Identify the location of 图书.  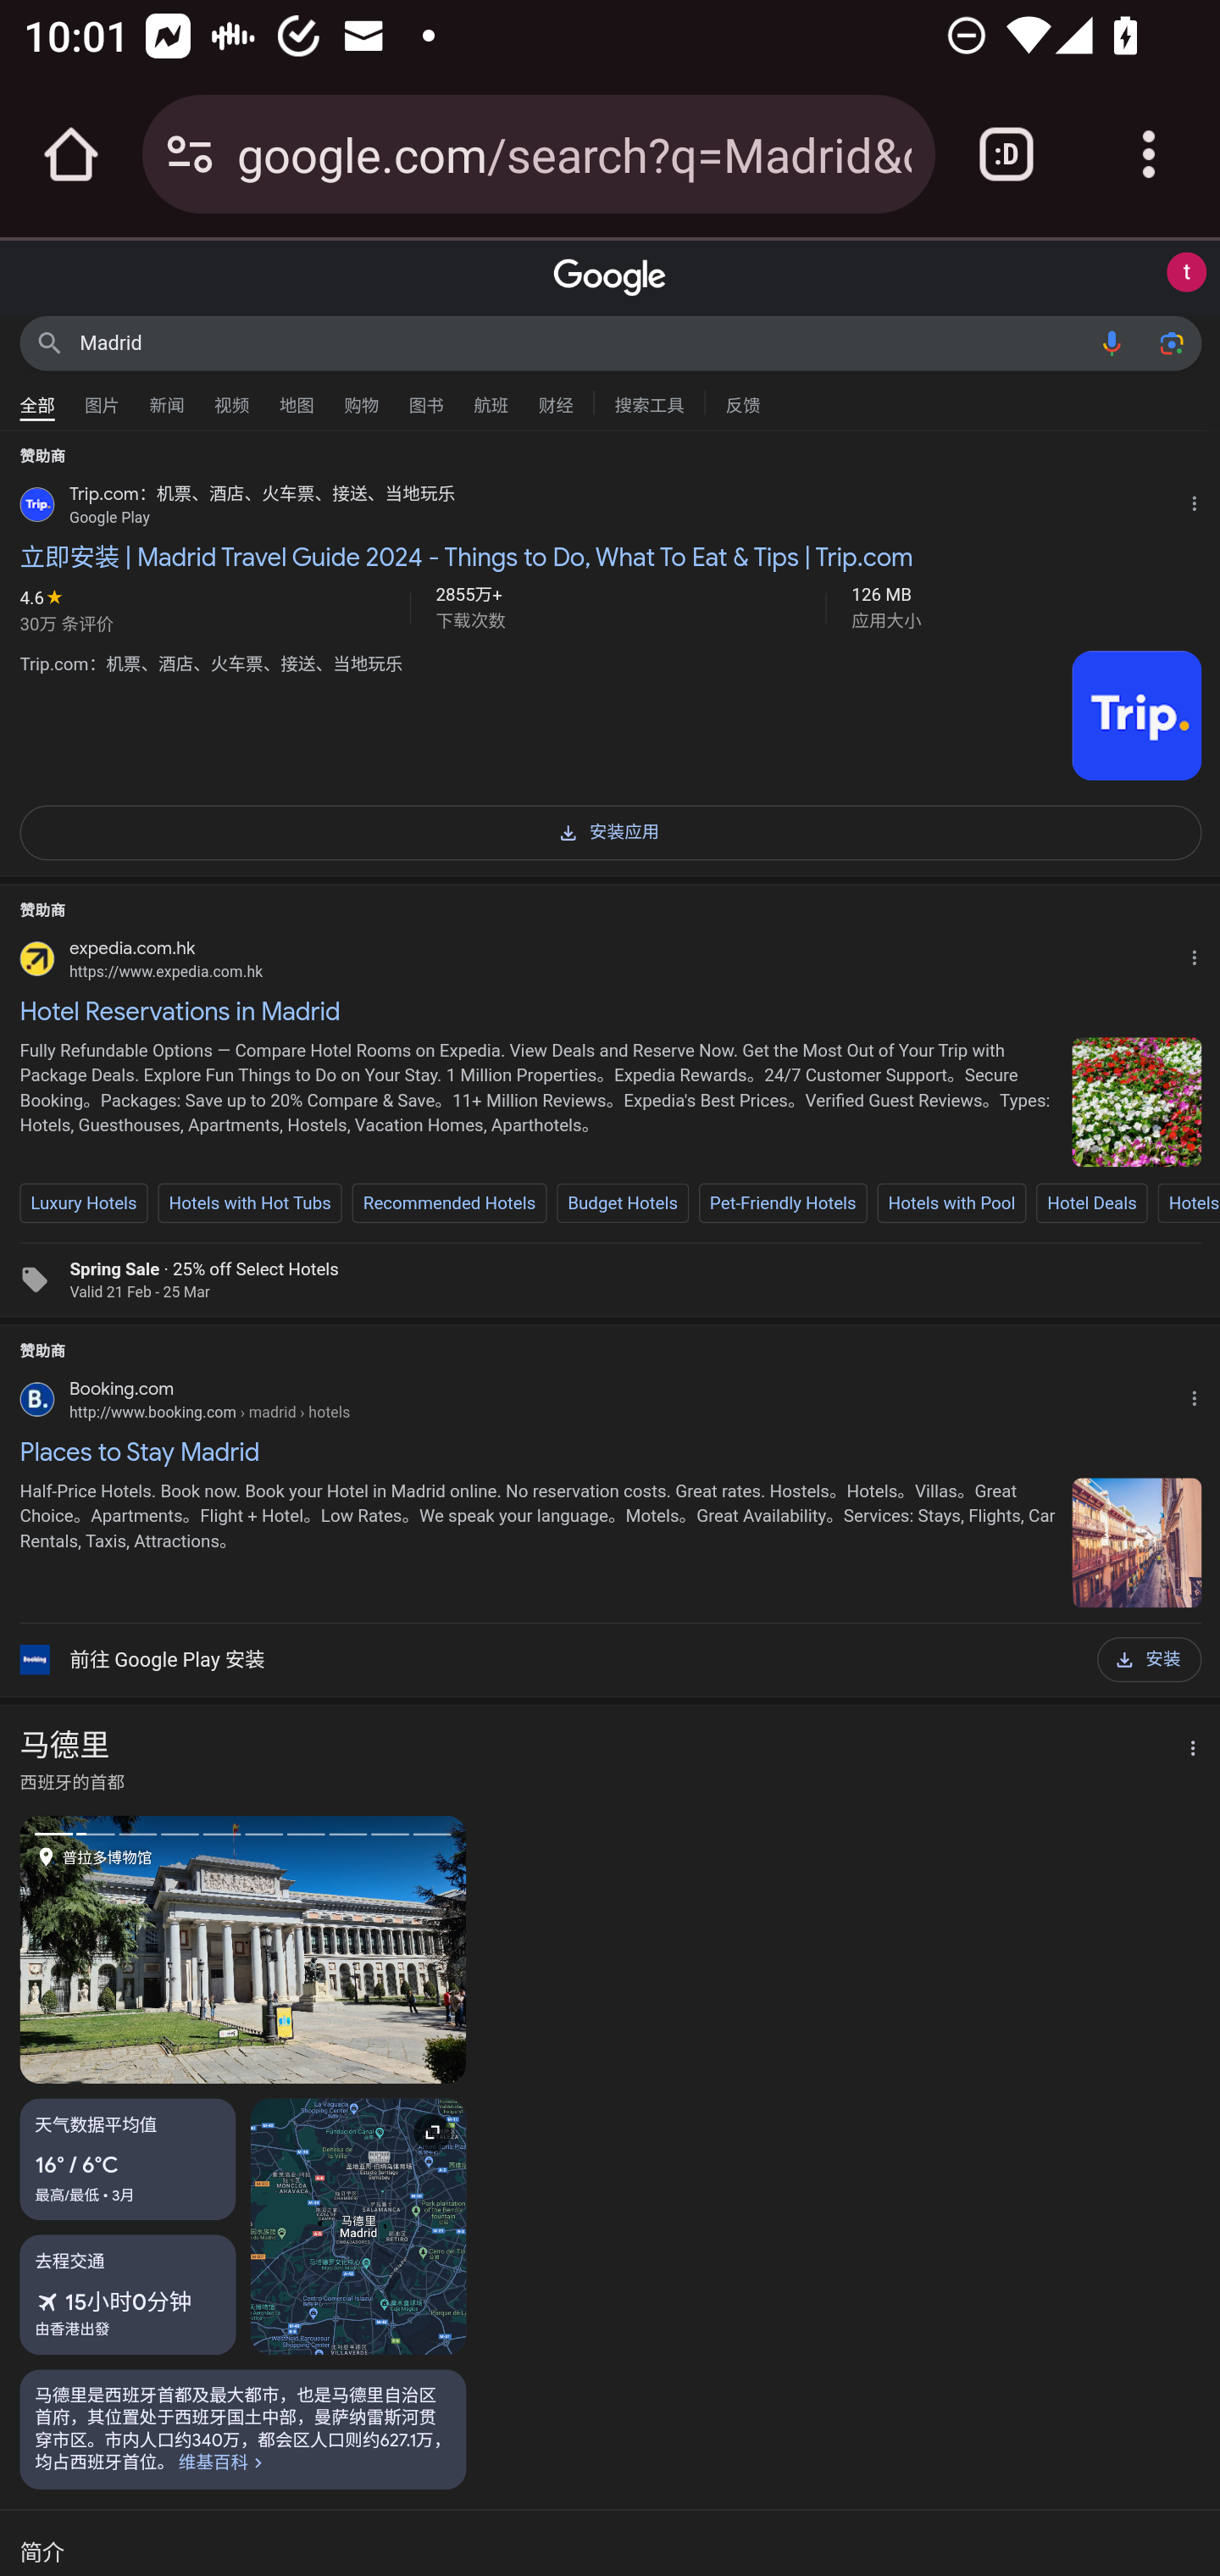
(425, 397).